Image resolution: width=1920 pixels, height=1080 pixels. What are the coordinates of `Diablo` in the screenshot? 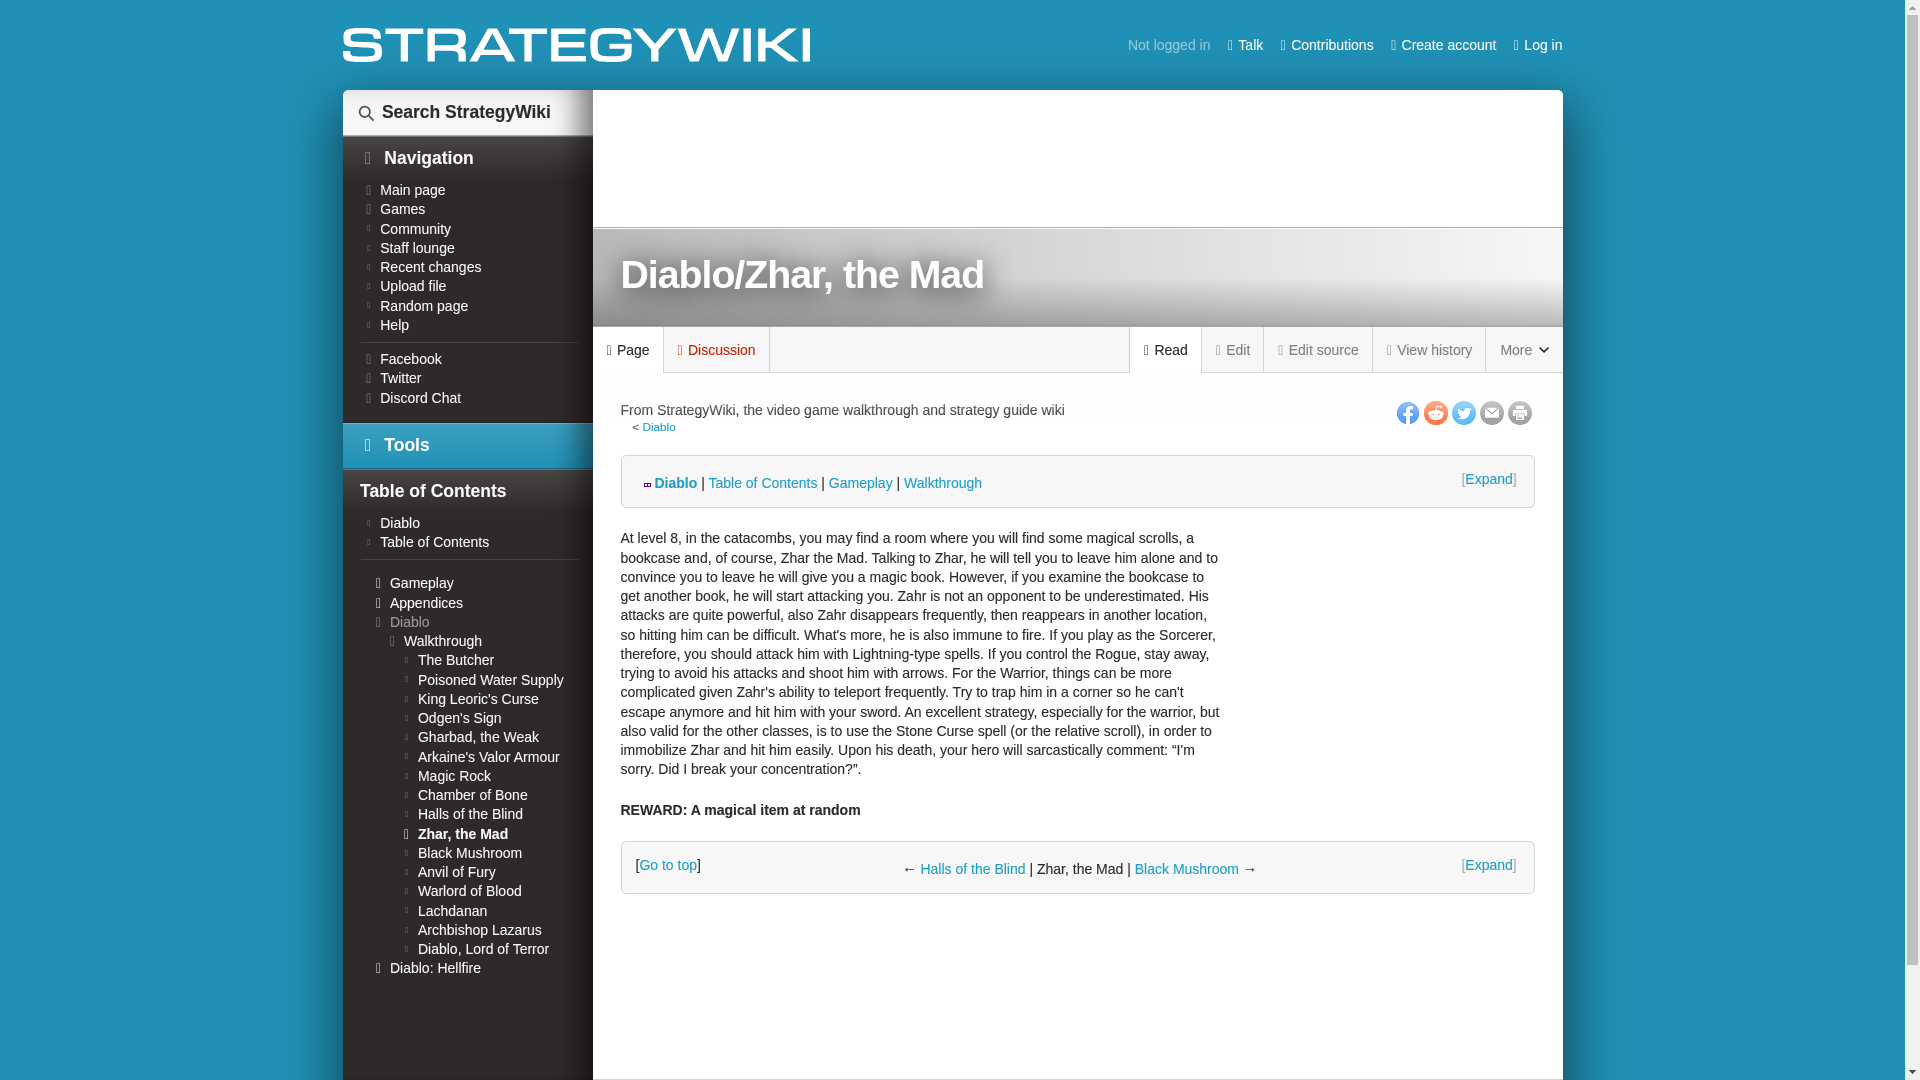 It's located at (658, 426).